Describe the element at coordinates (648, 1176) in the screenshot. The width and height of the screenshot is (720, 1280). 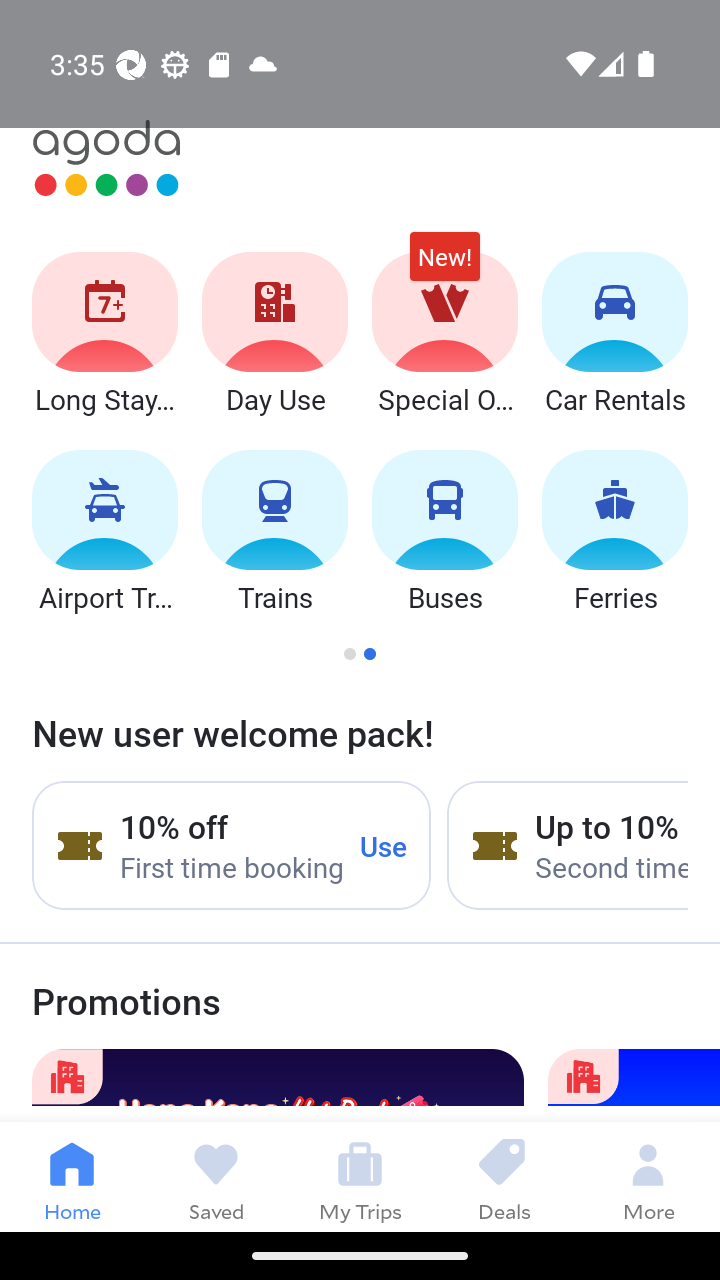
I see `More` at that location.